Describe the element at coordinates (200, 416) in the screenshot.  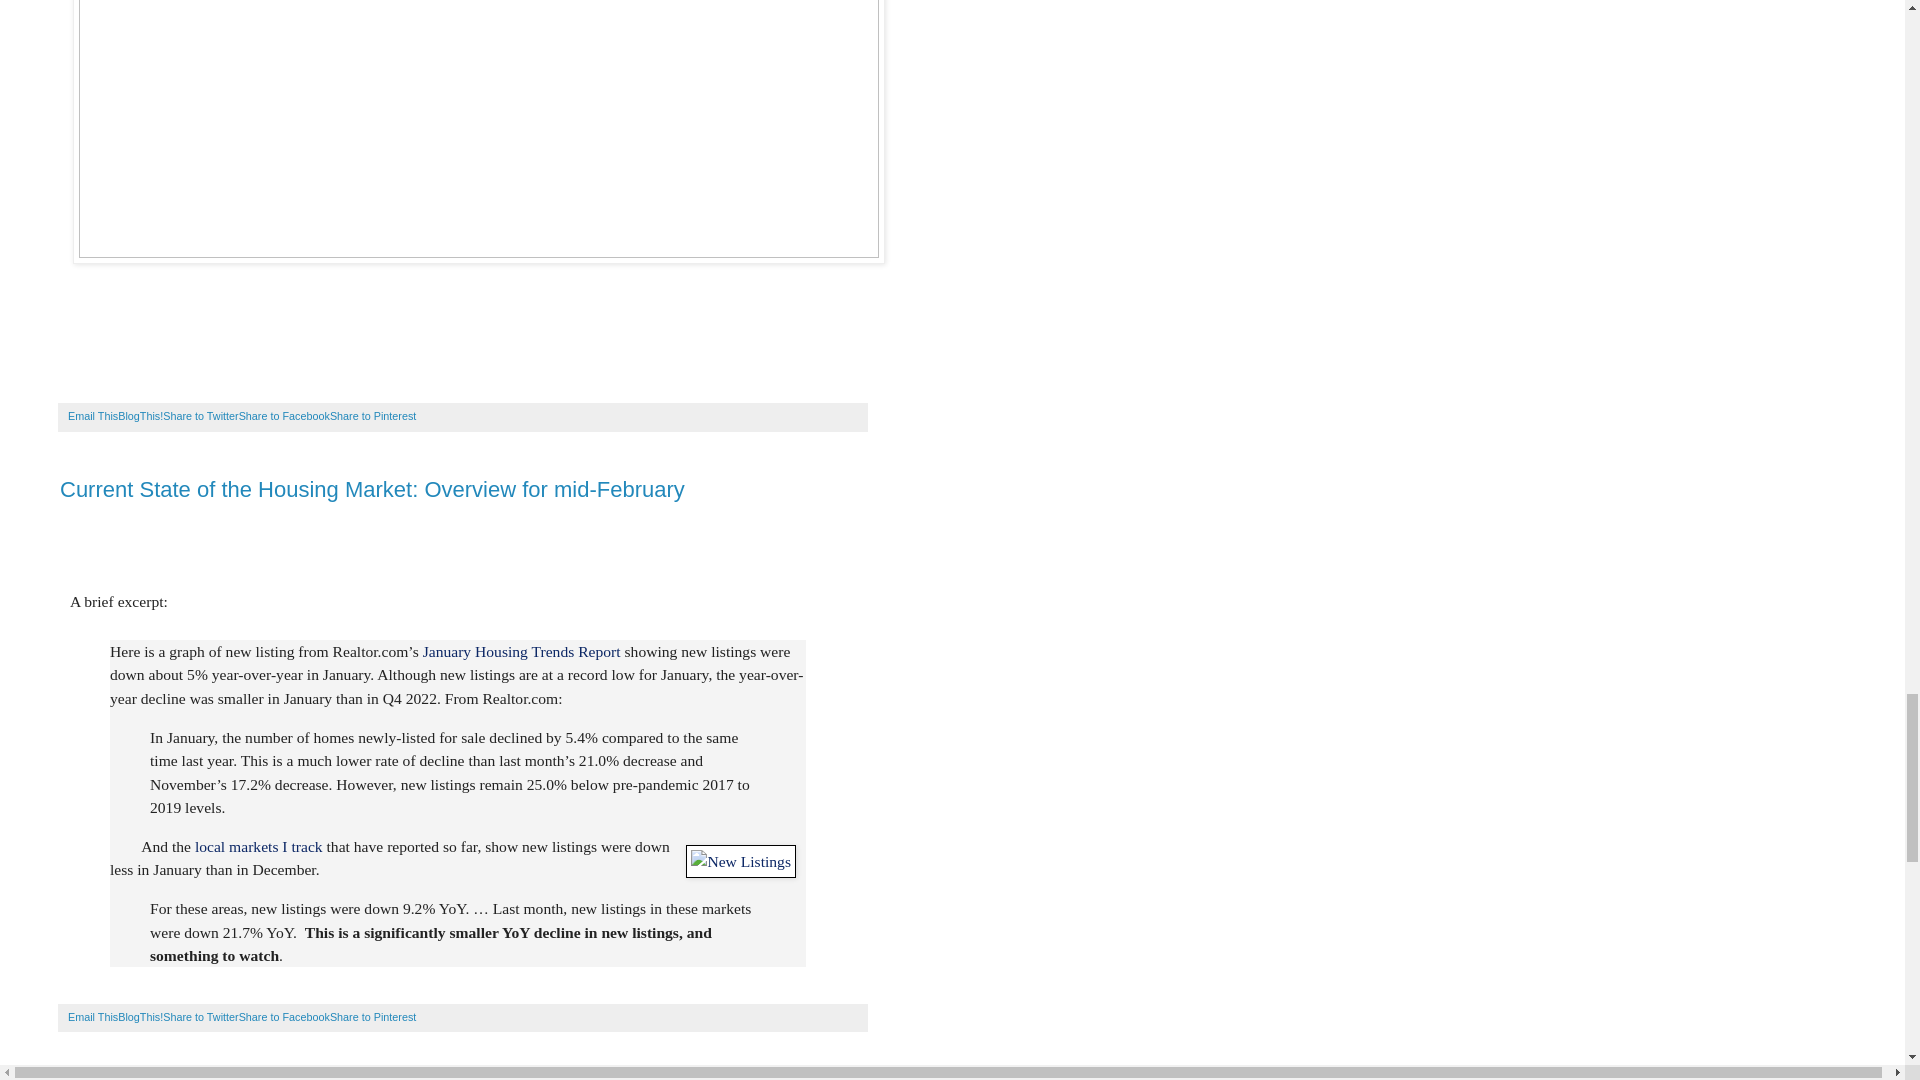
I see `Share to Twitter` at that location.